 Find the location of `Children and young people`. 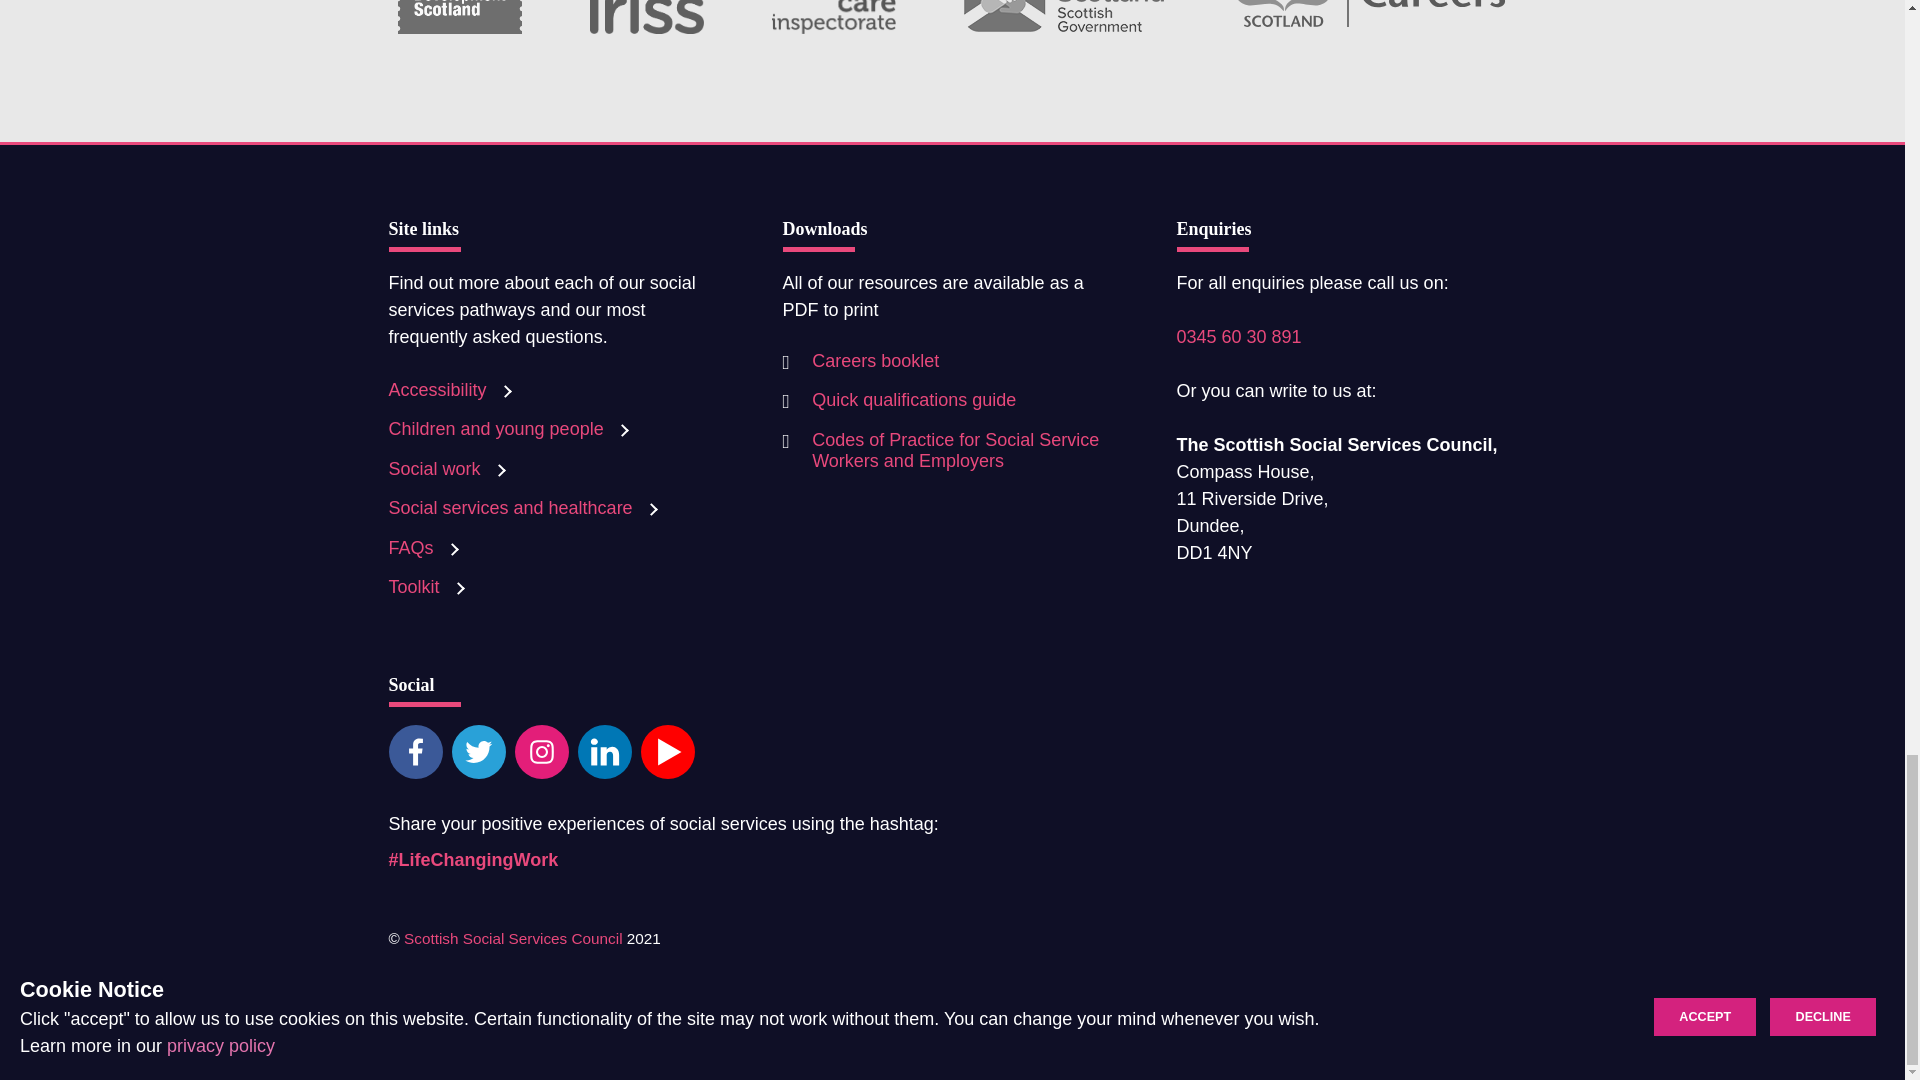

Children and young people is located at coordinates (511, 428).